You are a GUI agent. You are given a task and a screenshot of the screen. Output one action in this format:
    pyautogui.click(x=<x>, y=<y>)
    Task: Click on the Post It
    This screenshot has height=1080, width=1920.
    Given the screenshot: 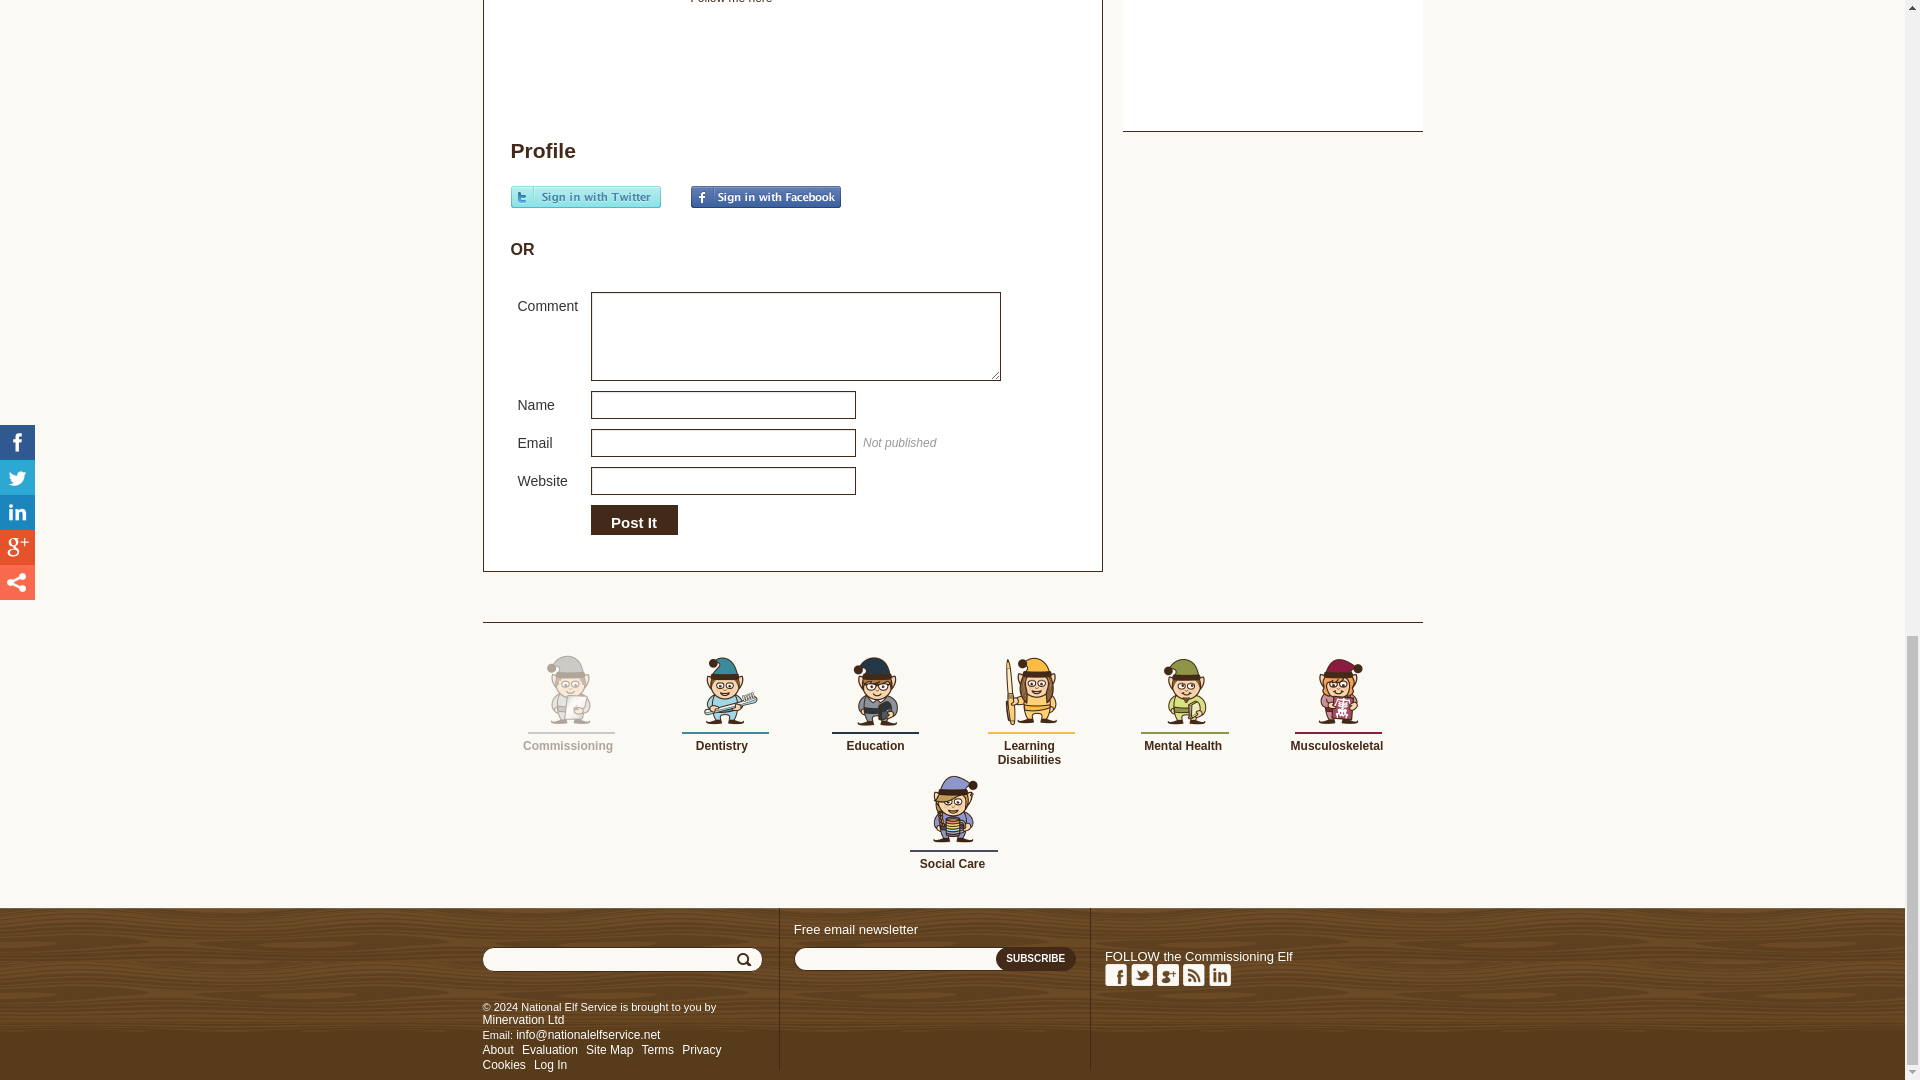 What is the action you would take?
    pyautogui.click(x=633, y=523)
    